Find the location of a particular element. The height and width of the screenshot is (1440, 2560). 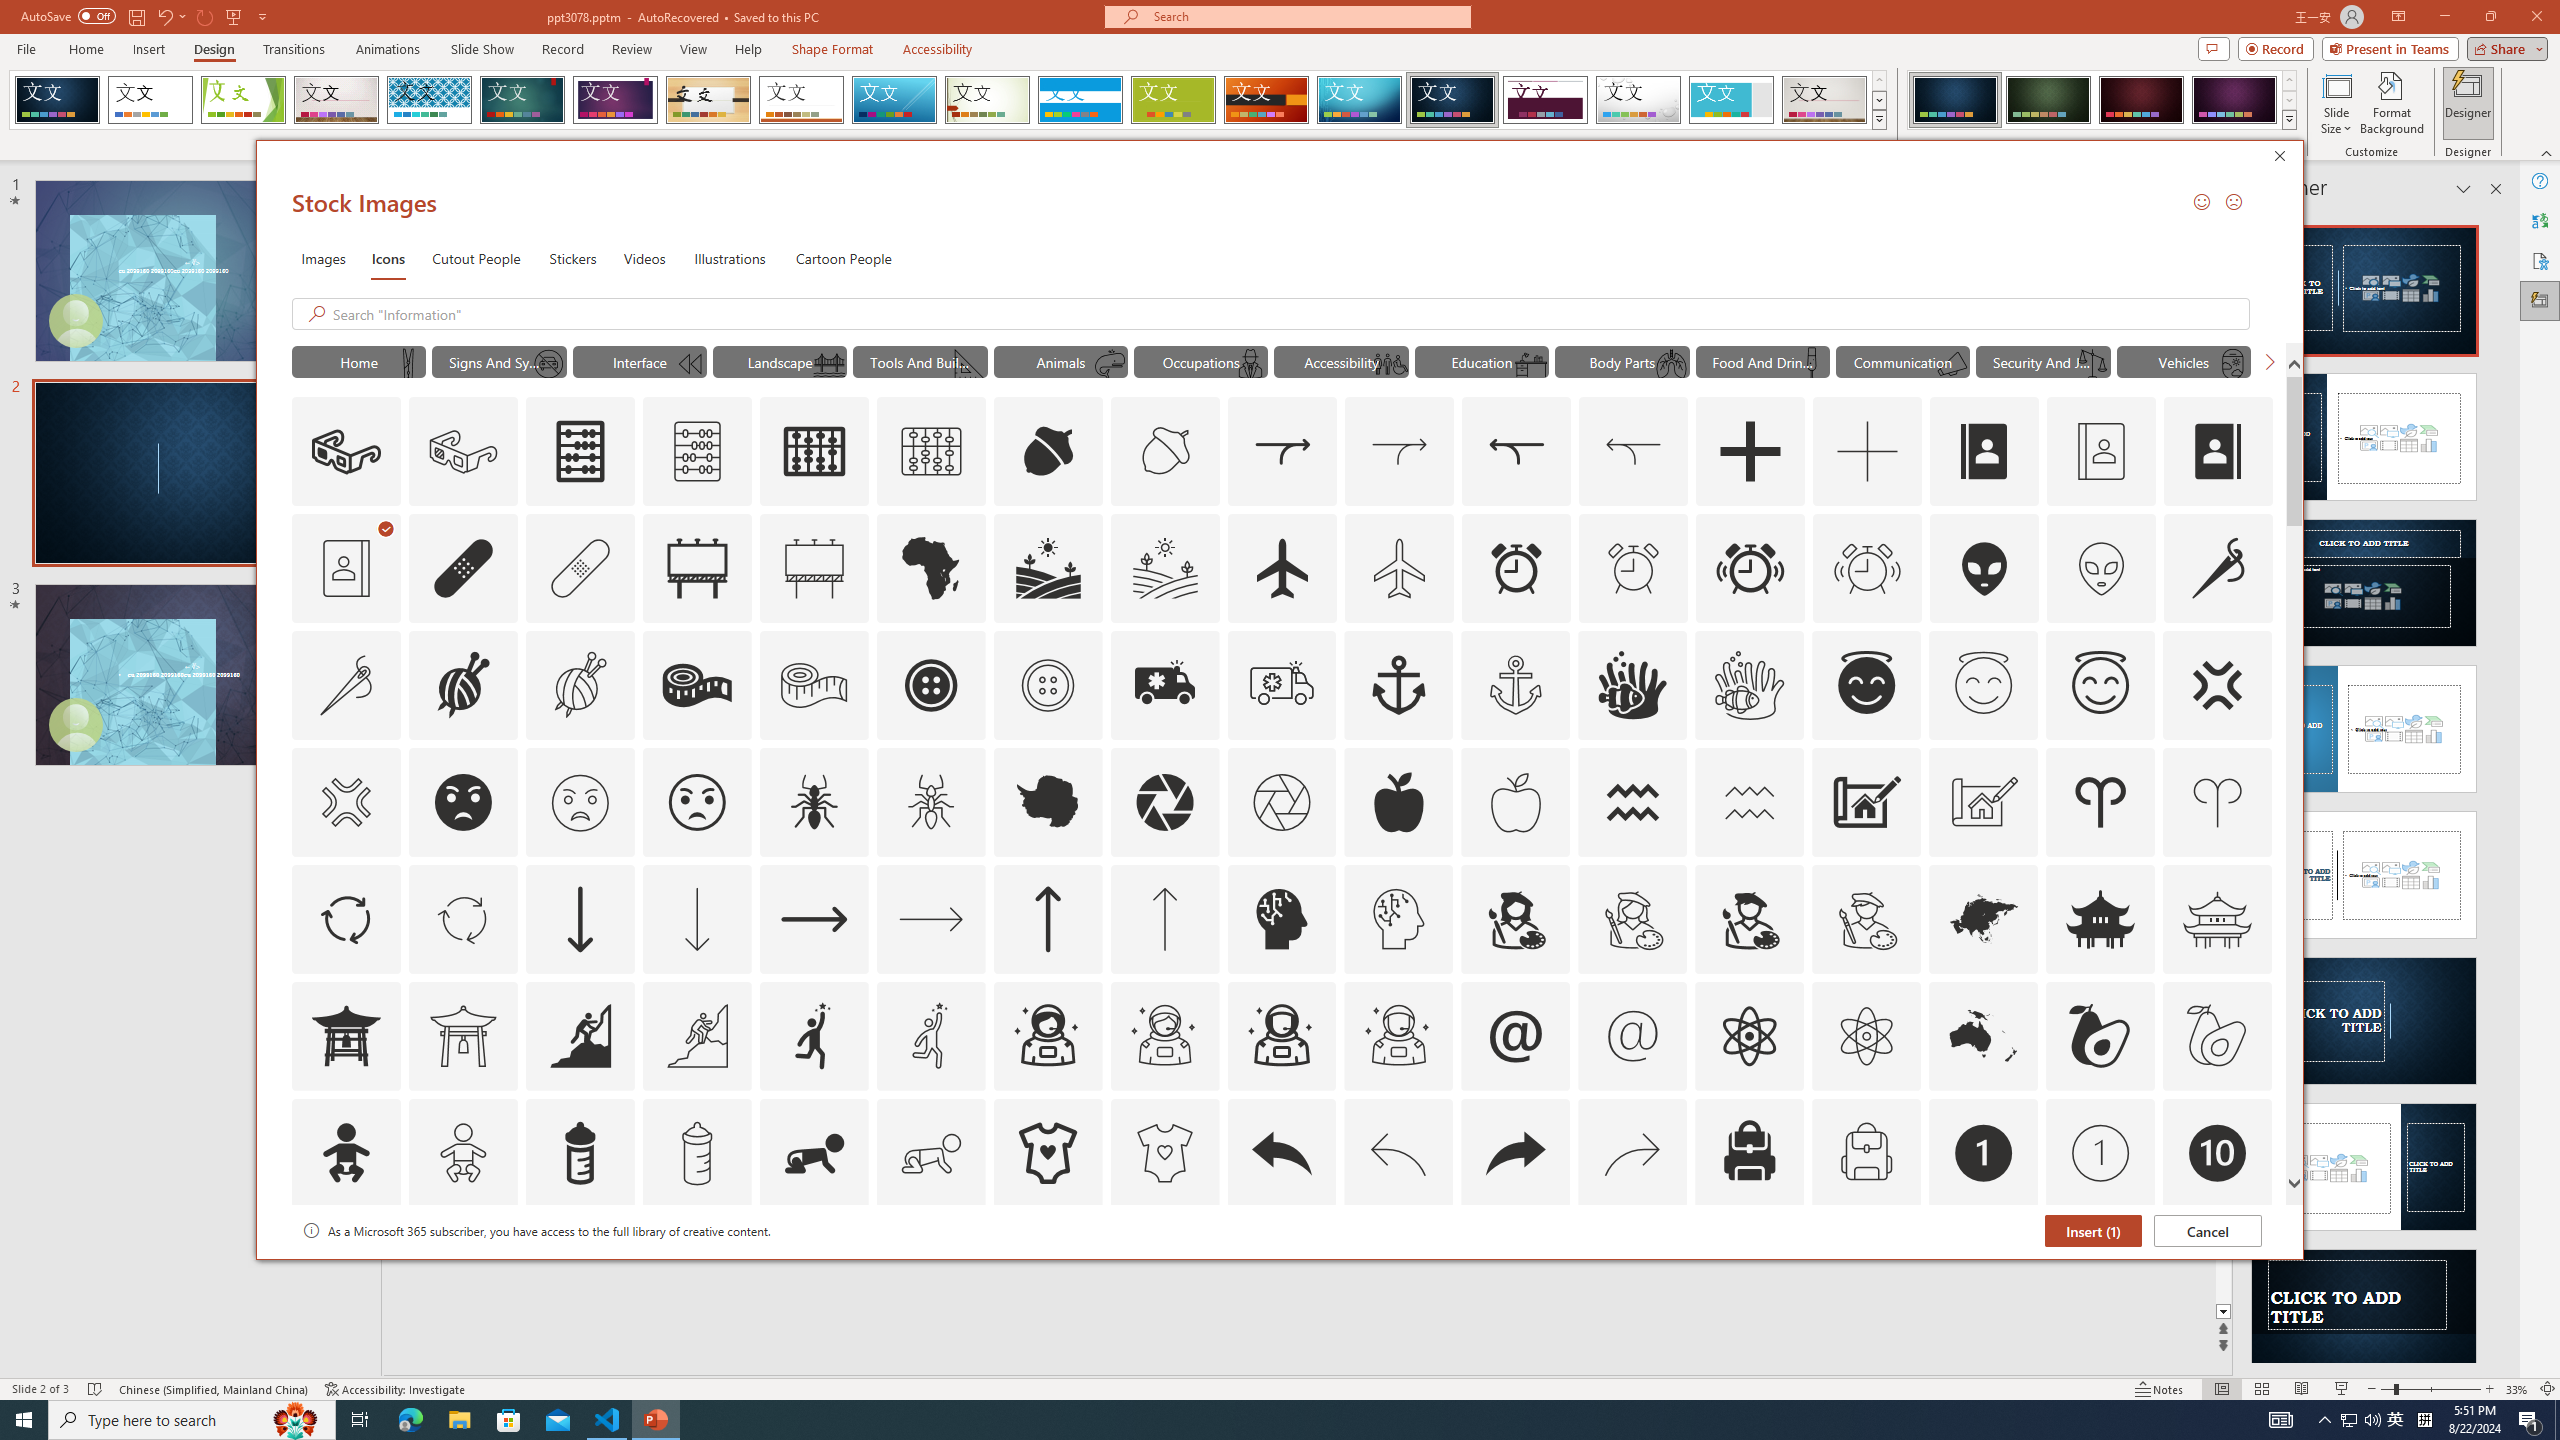

AutomationID: Icons_Whale_M is located at coordinates (1110, 363).